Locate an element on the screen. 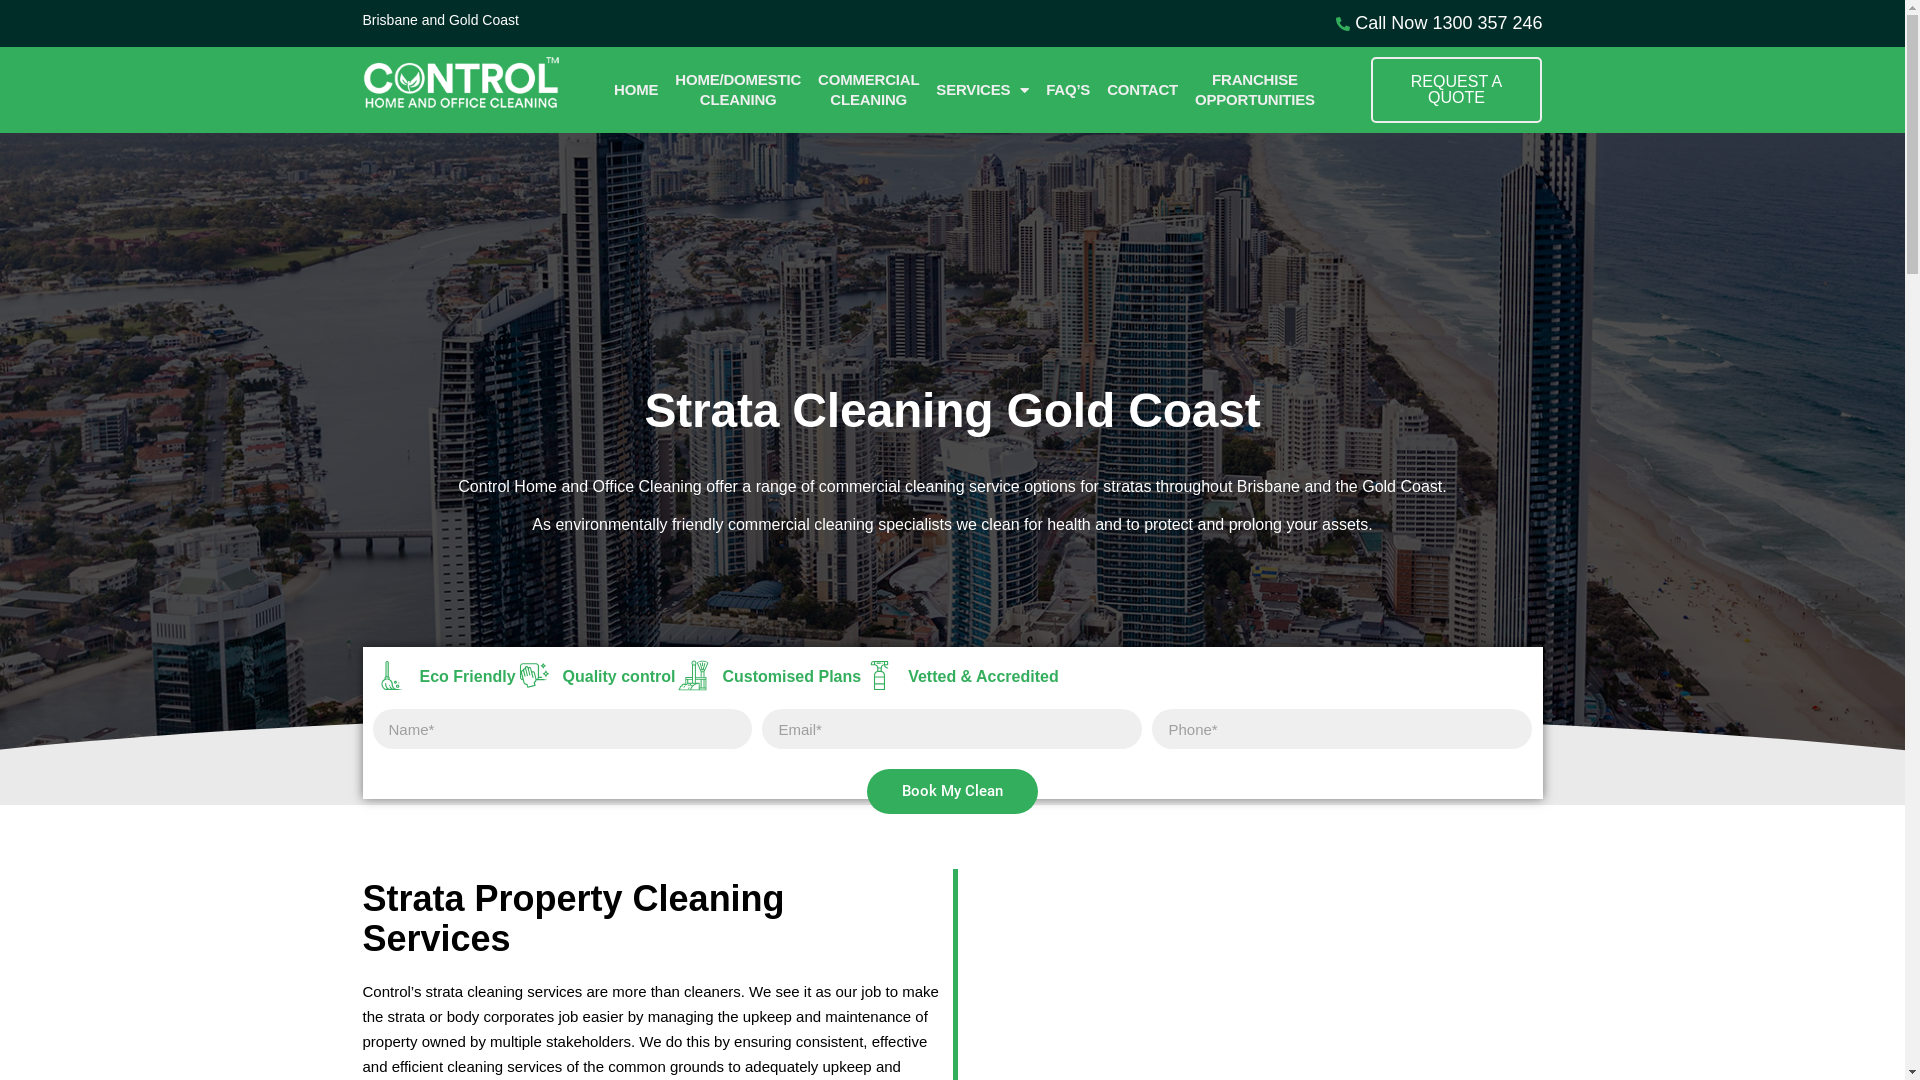 The height and width of the screenshot is (1080, 1920). Book My Clean is located at coordinates (952, 792).